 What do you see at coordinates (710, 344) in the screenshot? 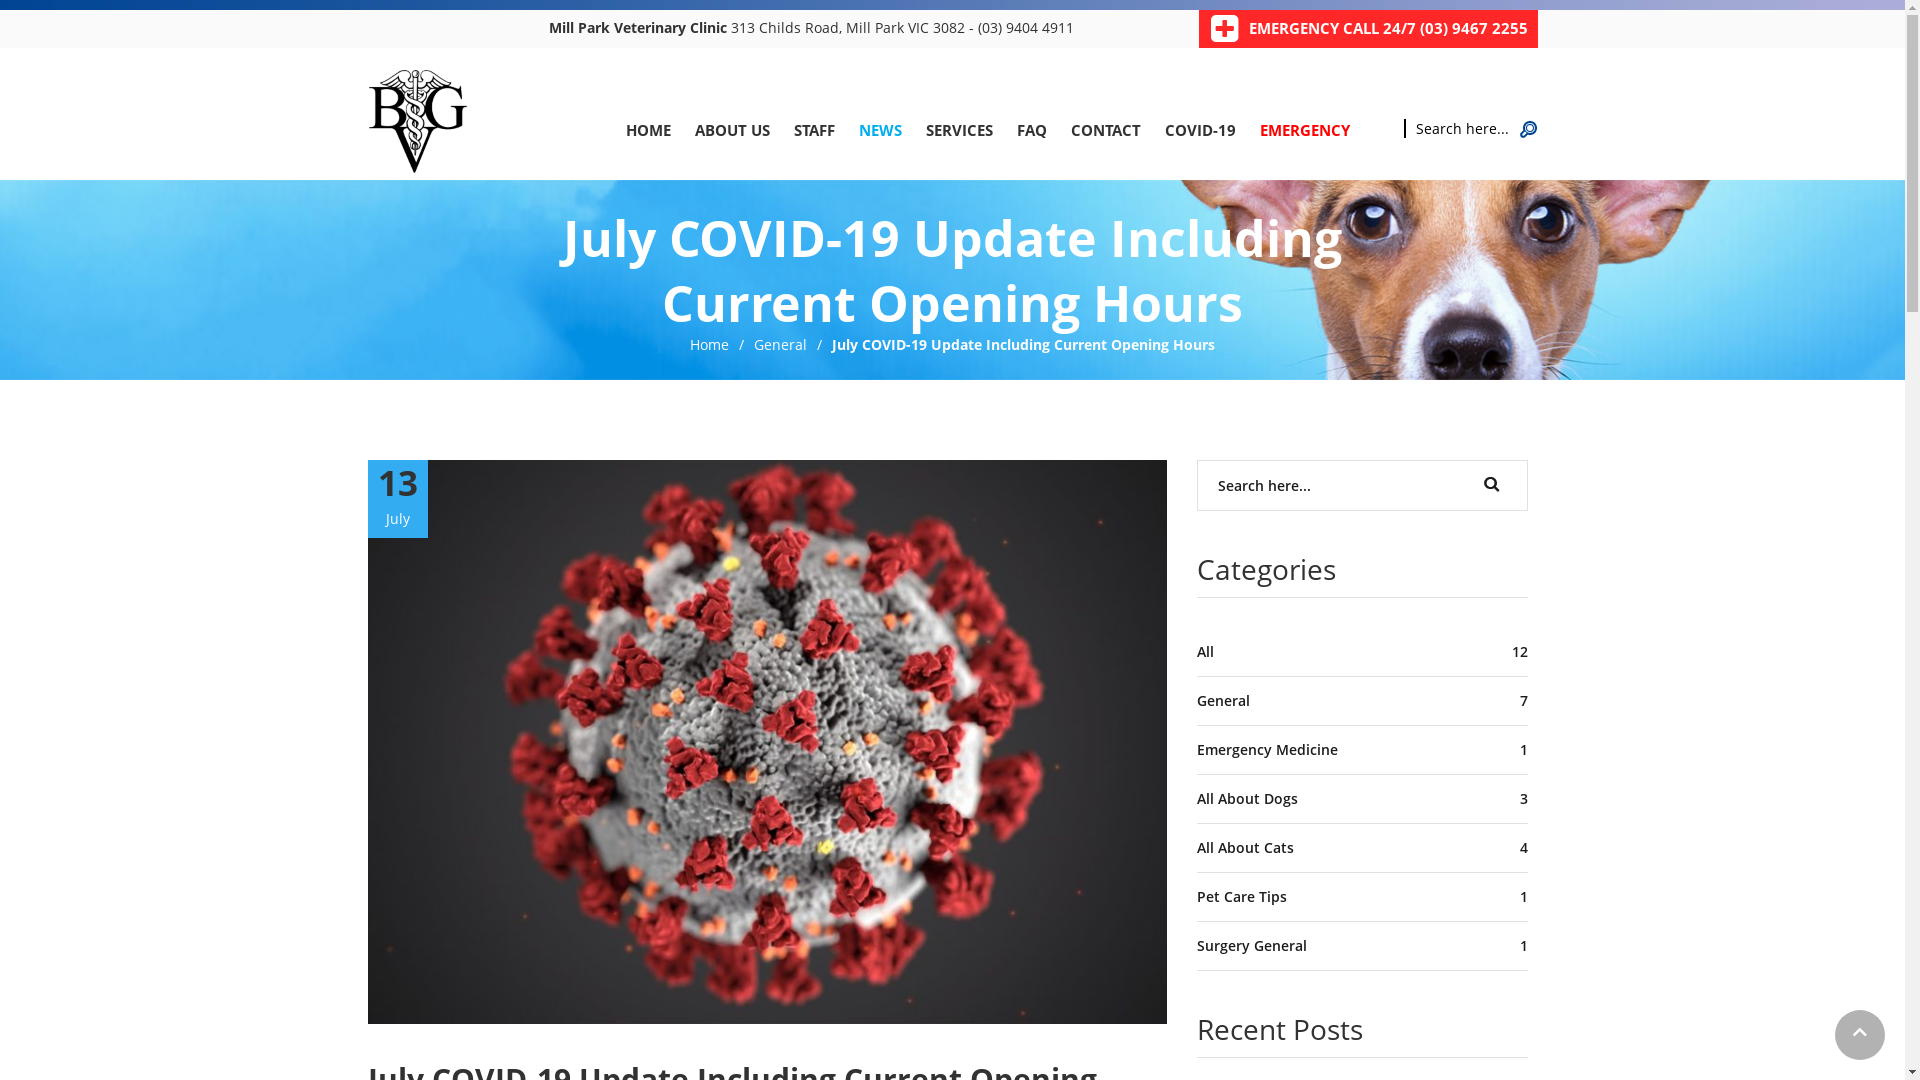
I see `Home` at bounding box center [710, 344].